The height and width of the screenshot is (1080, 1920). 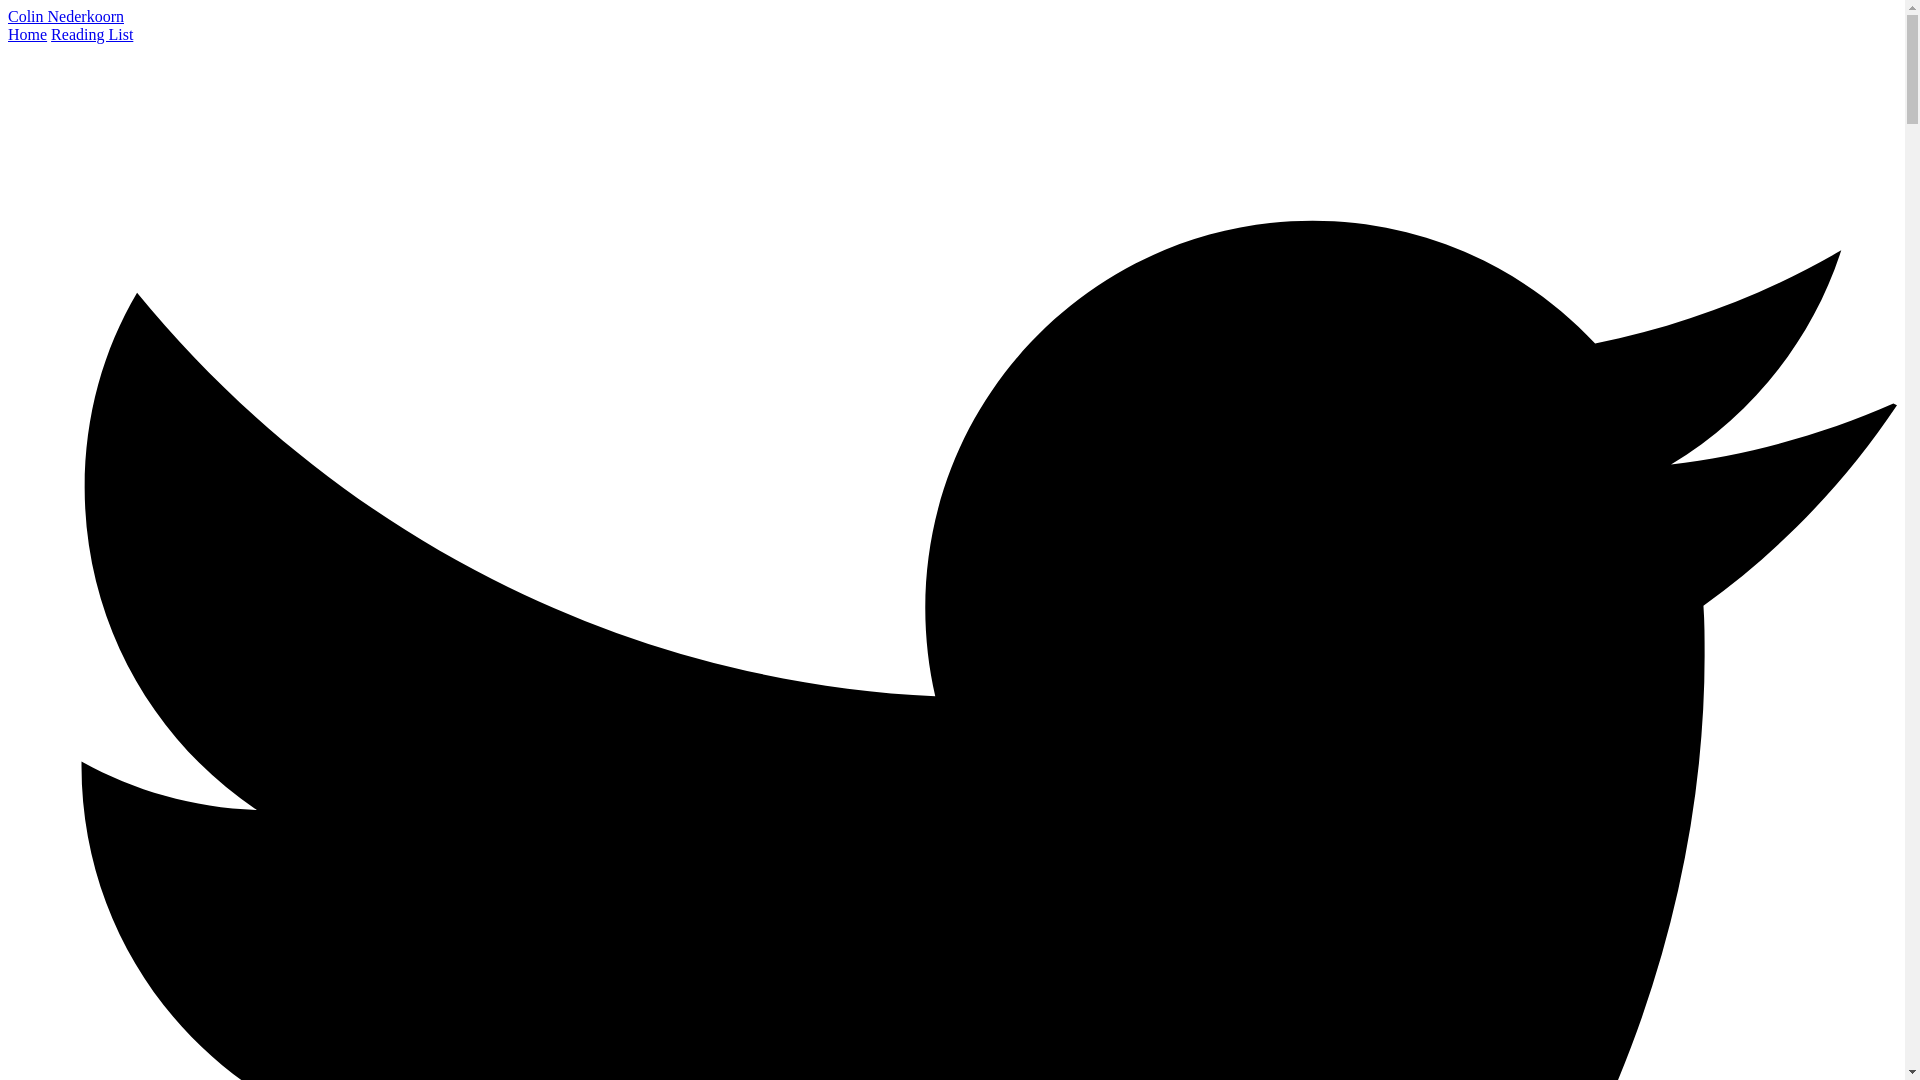 I want to click on Home, so click(x=26, y=34).